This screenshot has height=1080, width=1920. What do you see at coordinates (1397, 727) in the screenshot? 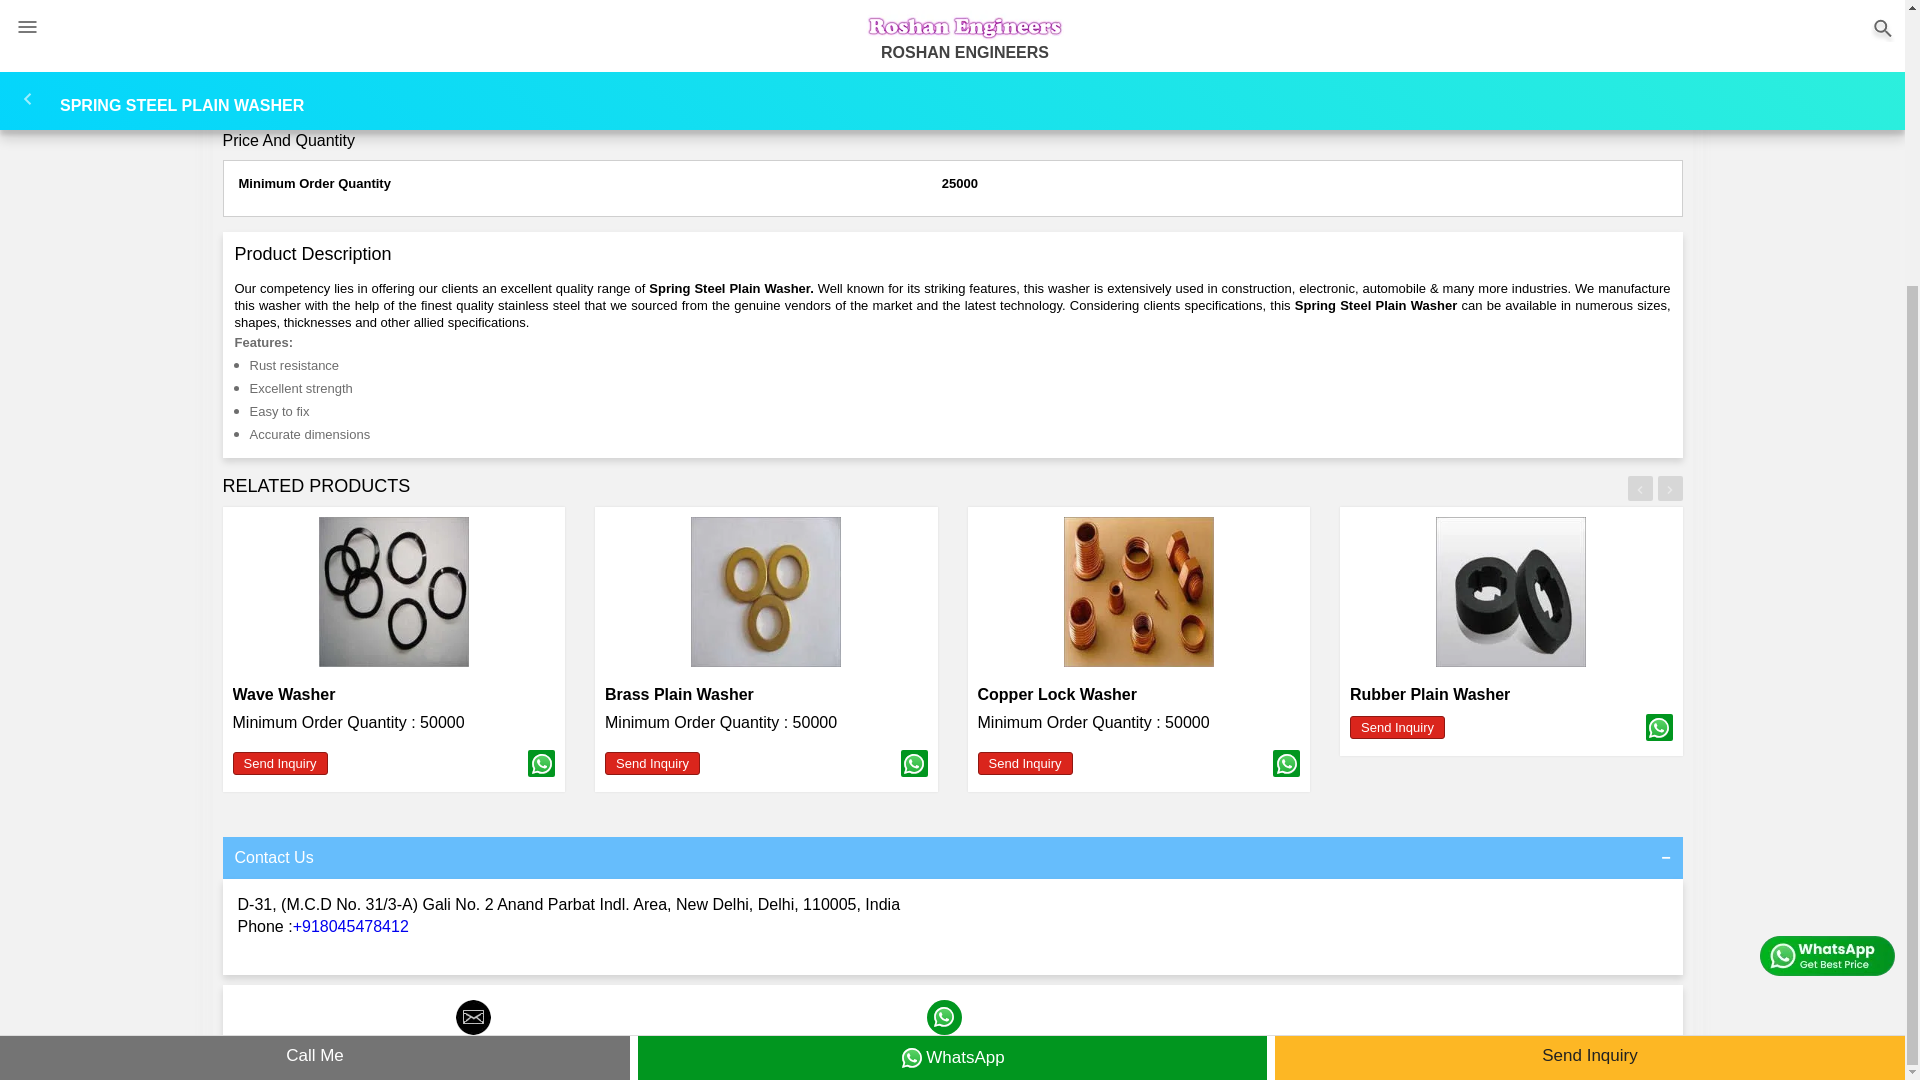
I see `Send Inquiry` at bounding box center [1397, 727].